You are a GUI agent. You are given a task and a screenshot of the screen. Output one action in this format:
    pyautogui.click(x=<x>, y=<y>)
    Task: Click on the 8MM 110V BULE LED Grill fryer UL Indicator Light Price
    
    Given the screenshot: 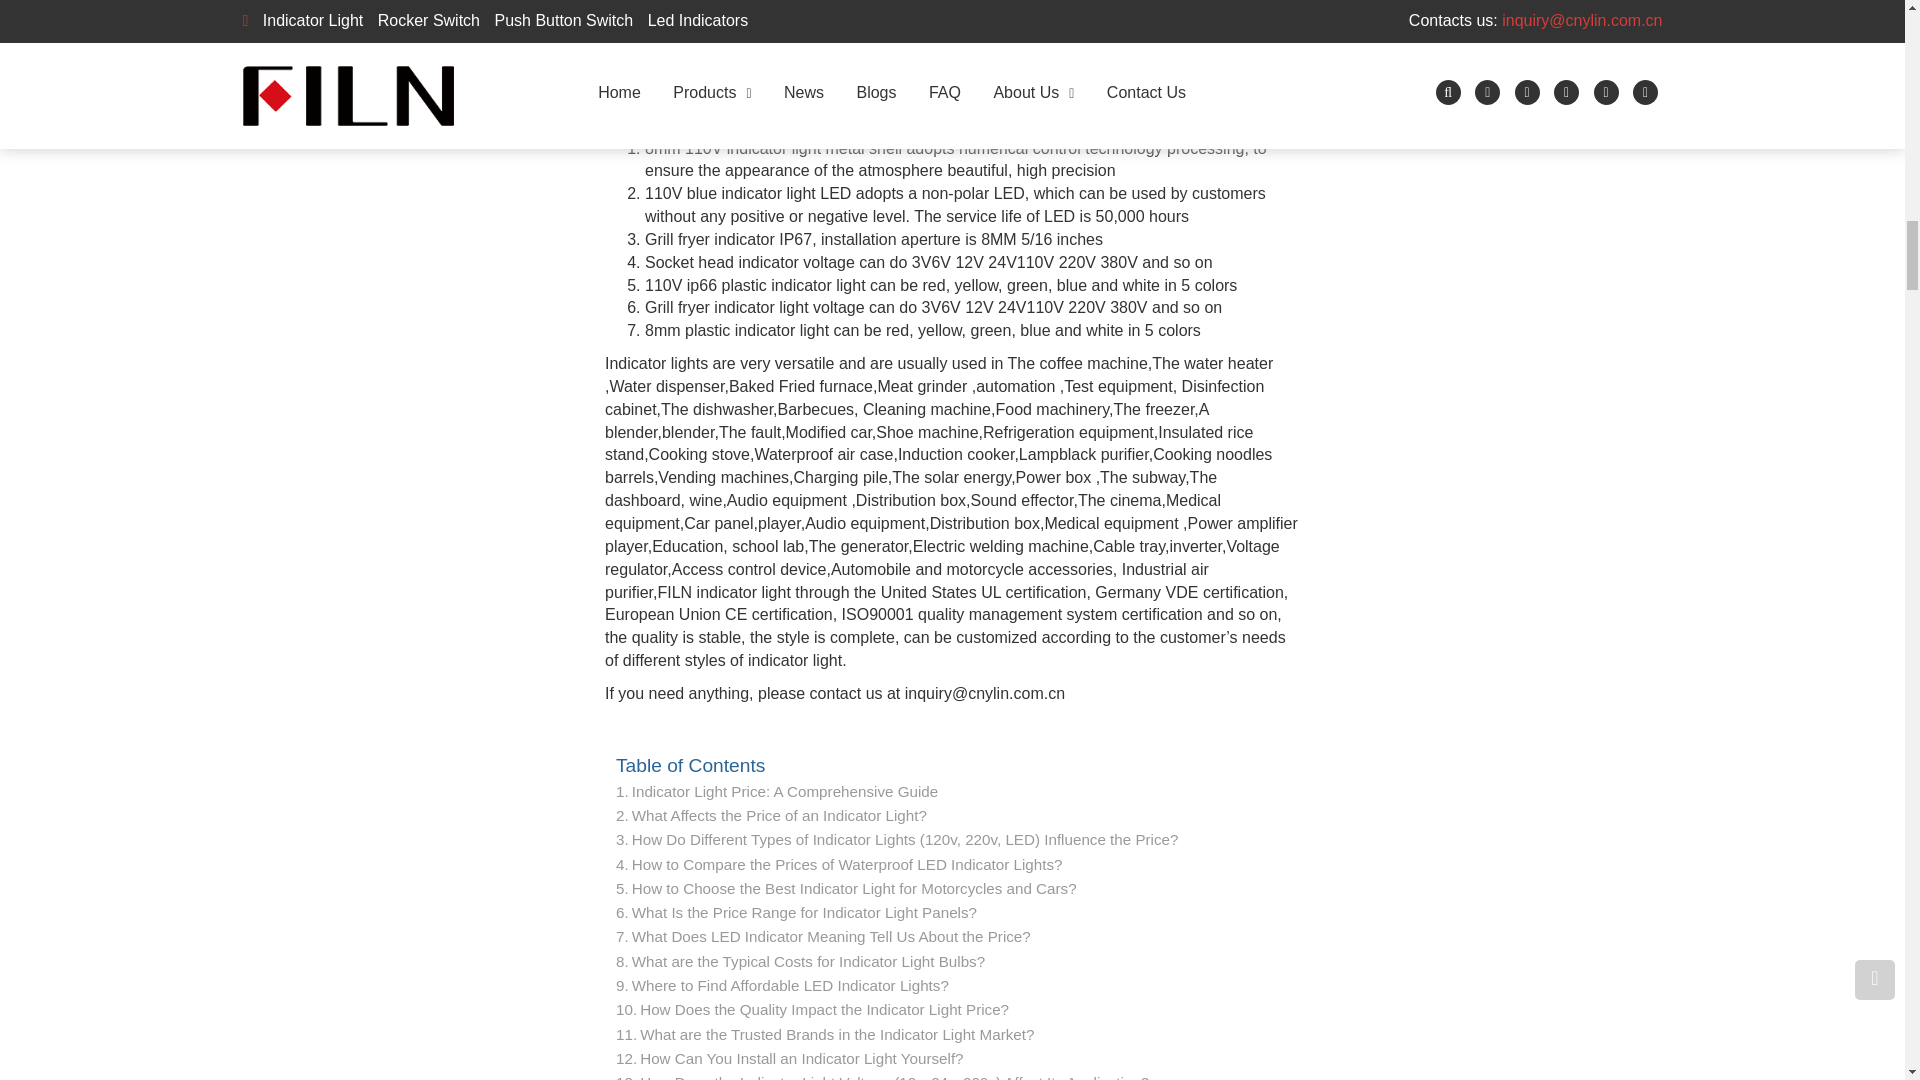 What is the action you would take?
    pyautogui.click(x=764, y=35)
    